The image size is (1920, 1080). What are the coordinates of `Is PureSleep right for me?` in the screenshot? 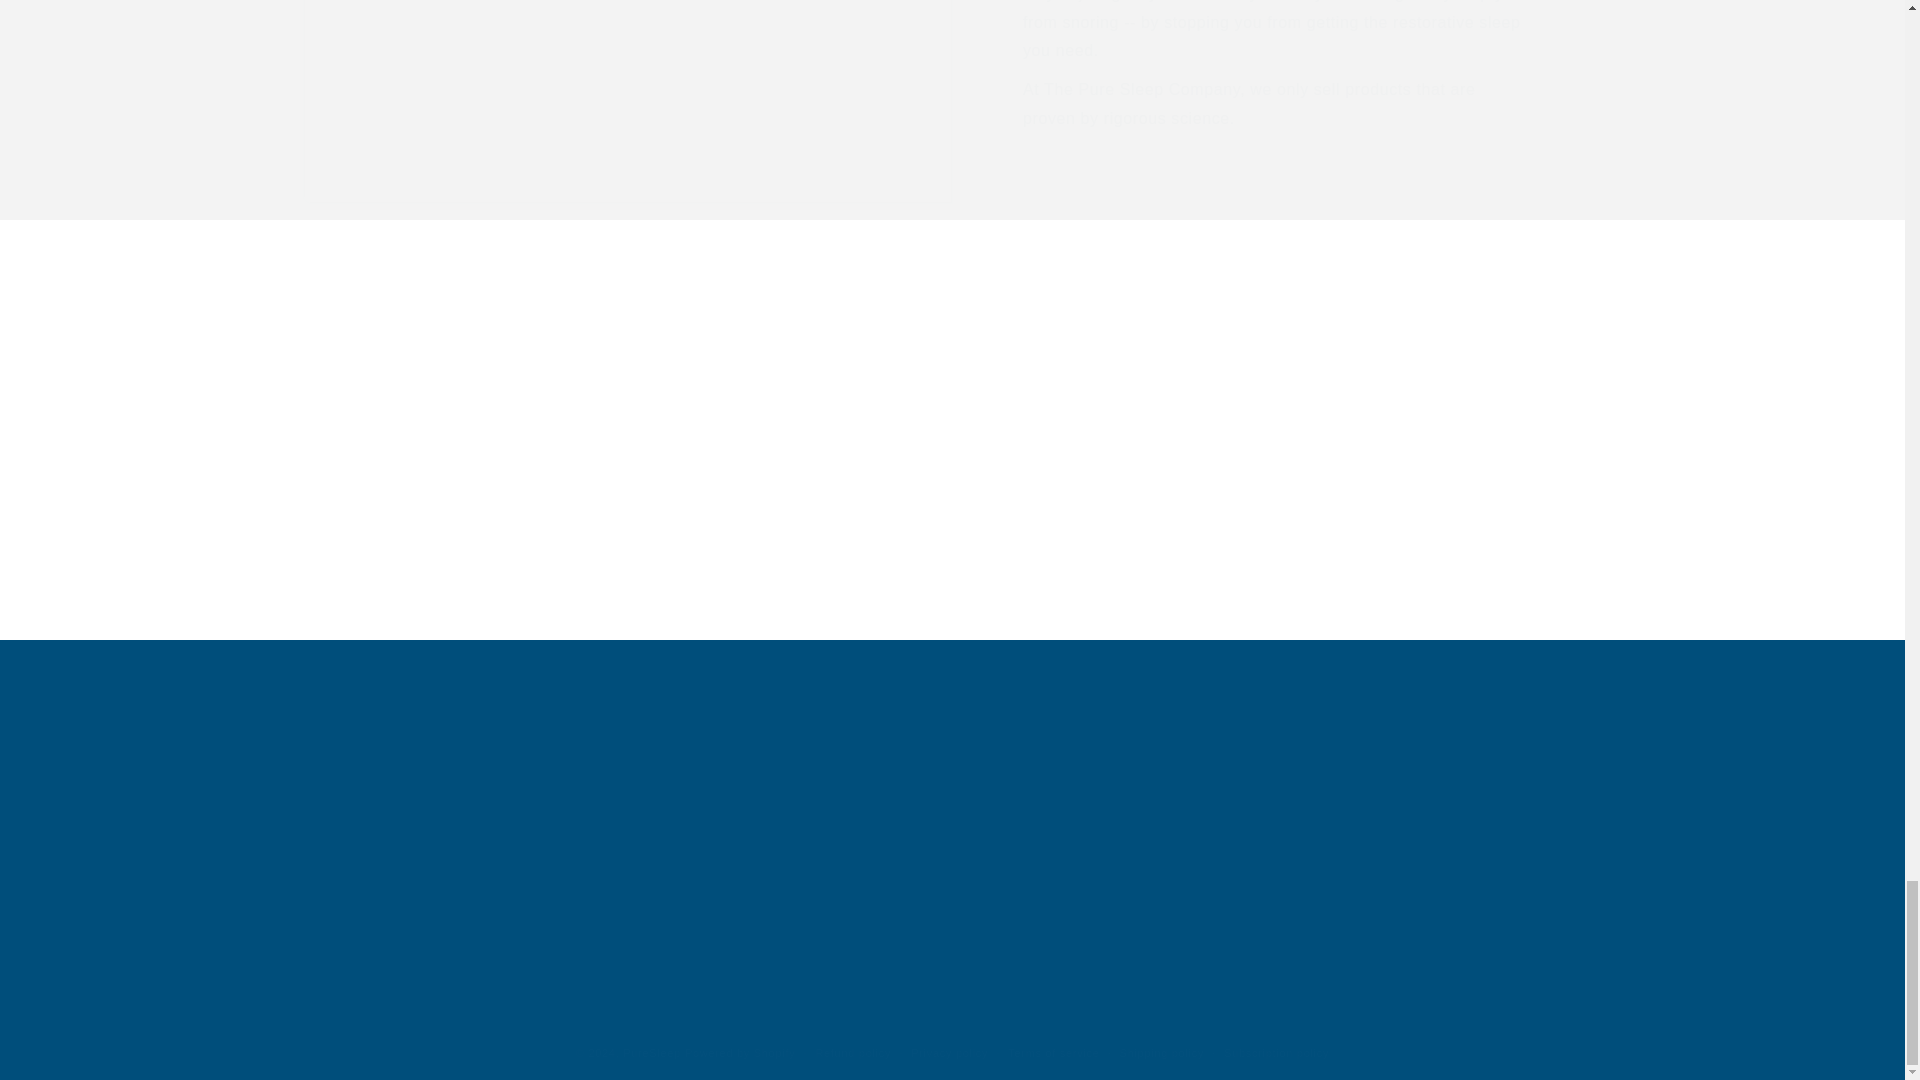 It's located at (390, 914).